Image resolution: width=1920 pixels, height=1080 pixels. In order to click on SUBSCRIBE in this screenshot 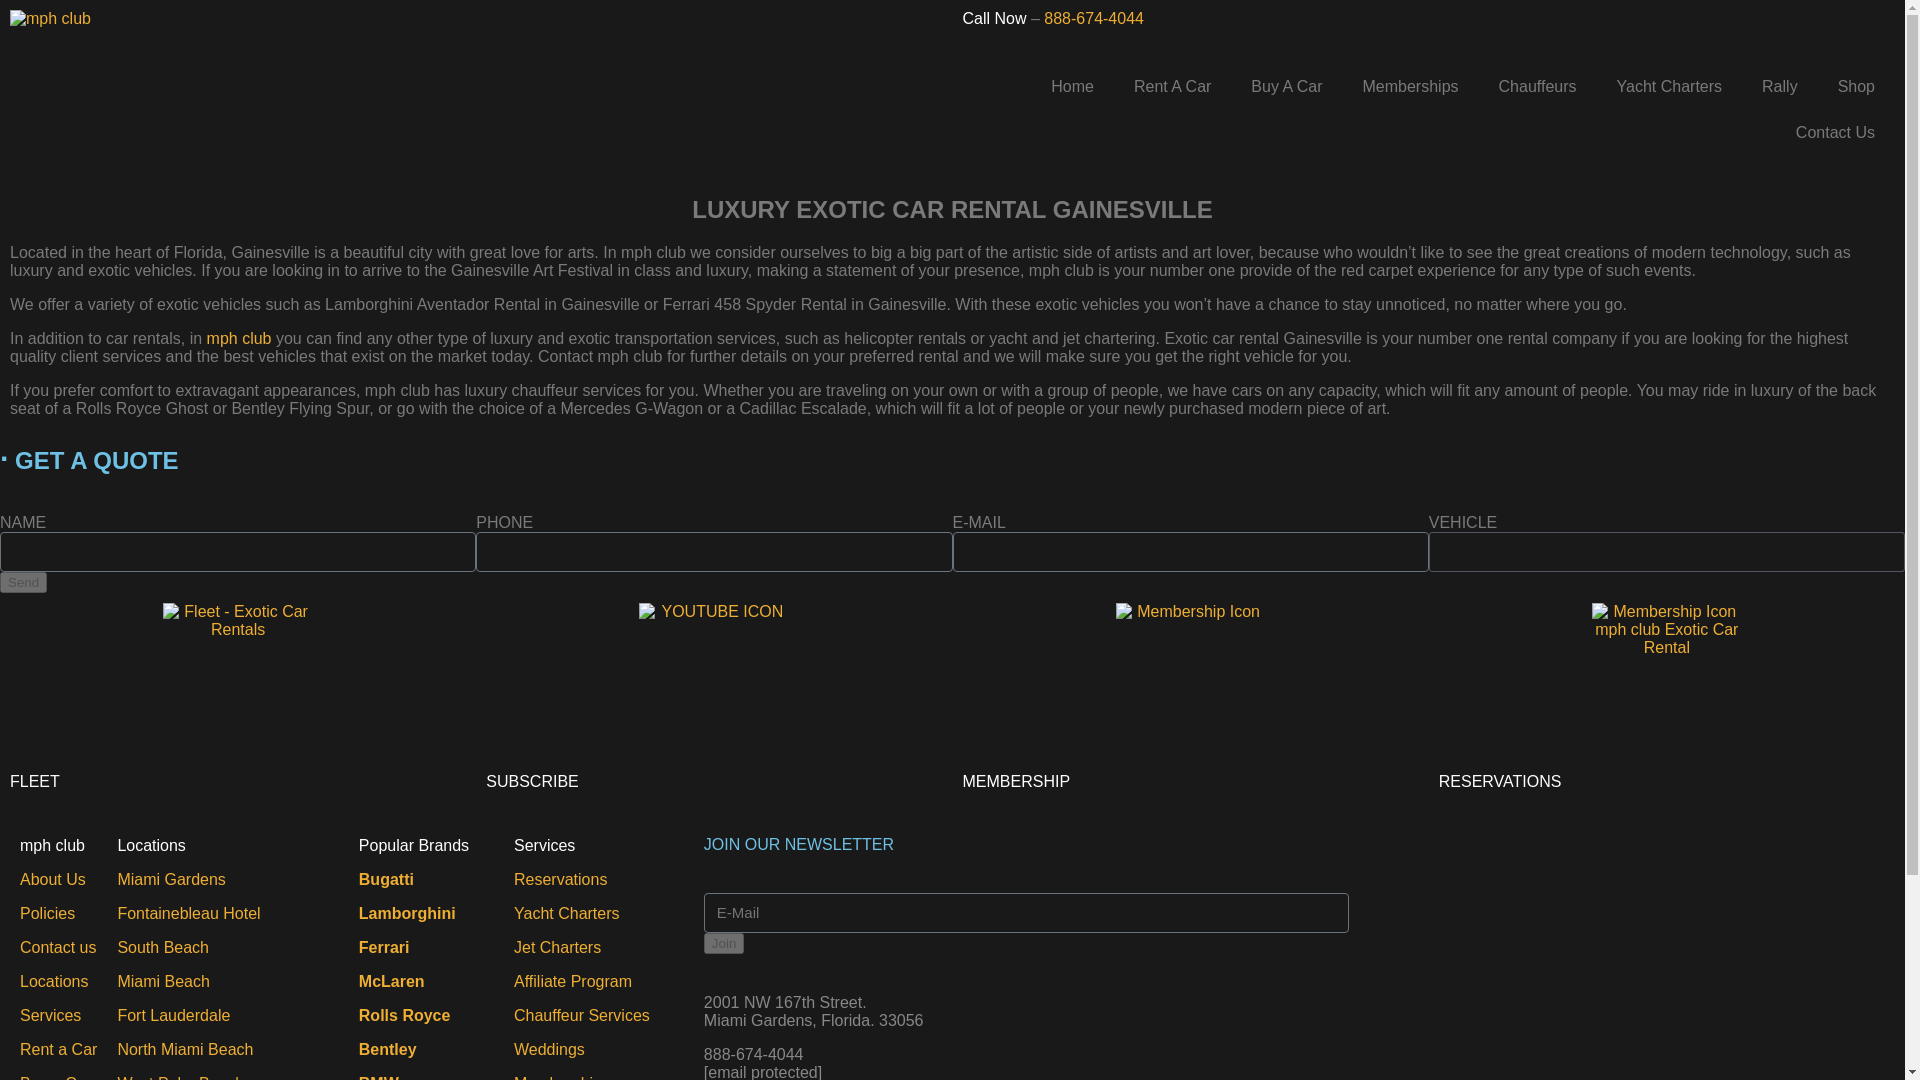, I will do `click(531, 781)`.